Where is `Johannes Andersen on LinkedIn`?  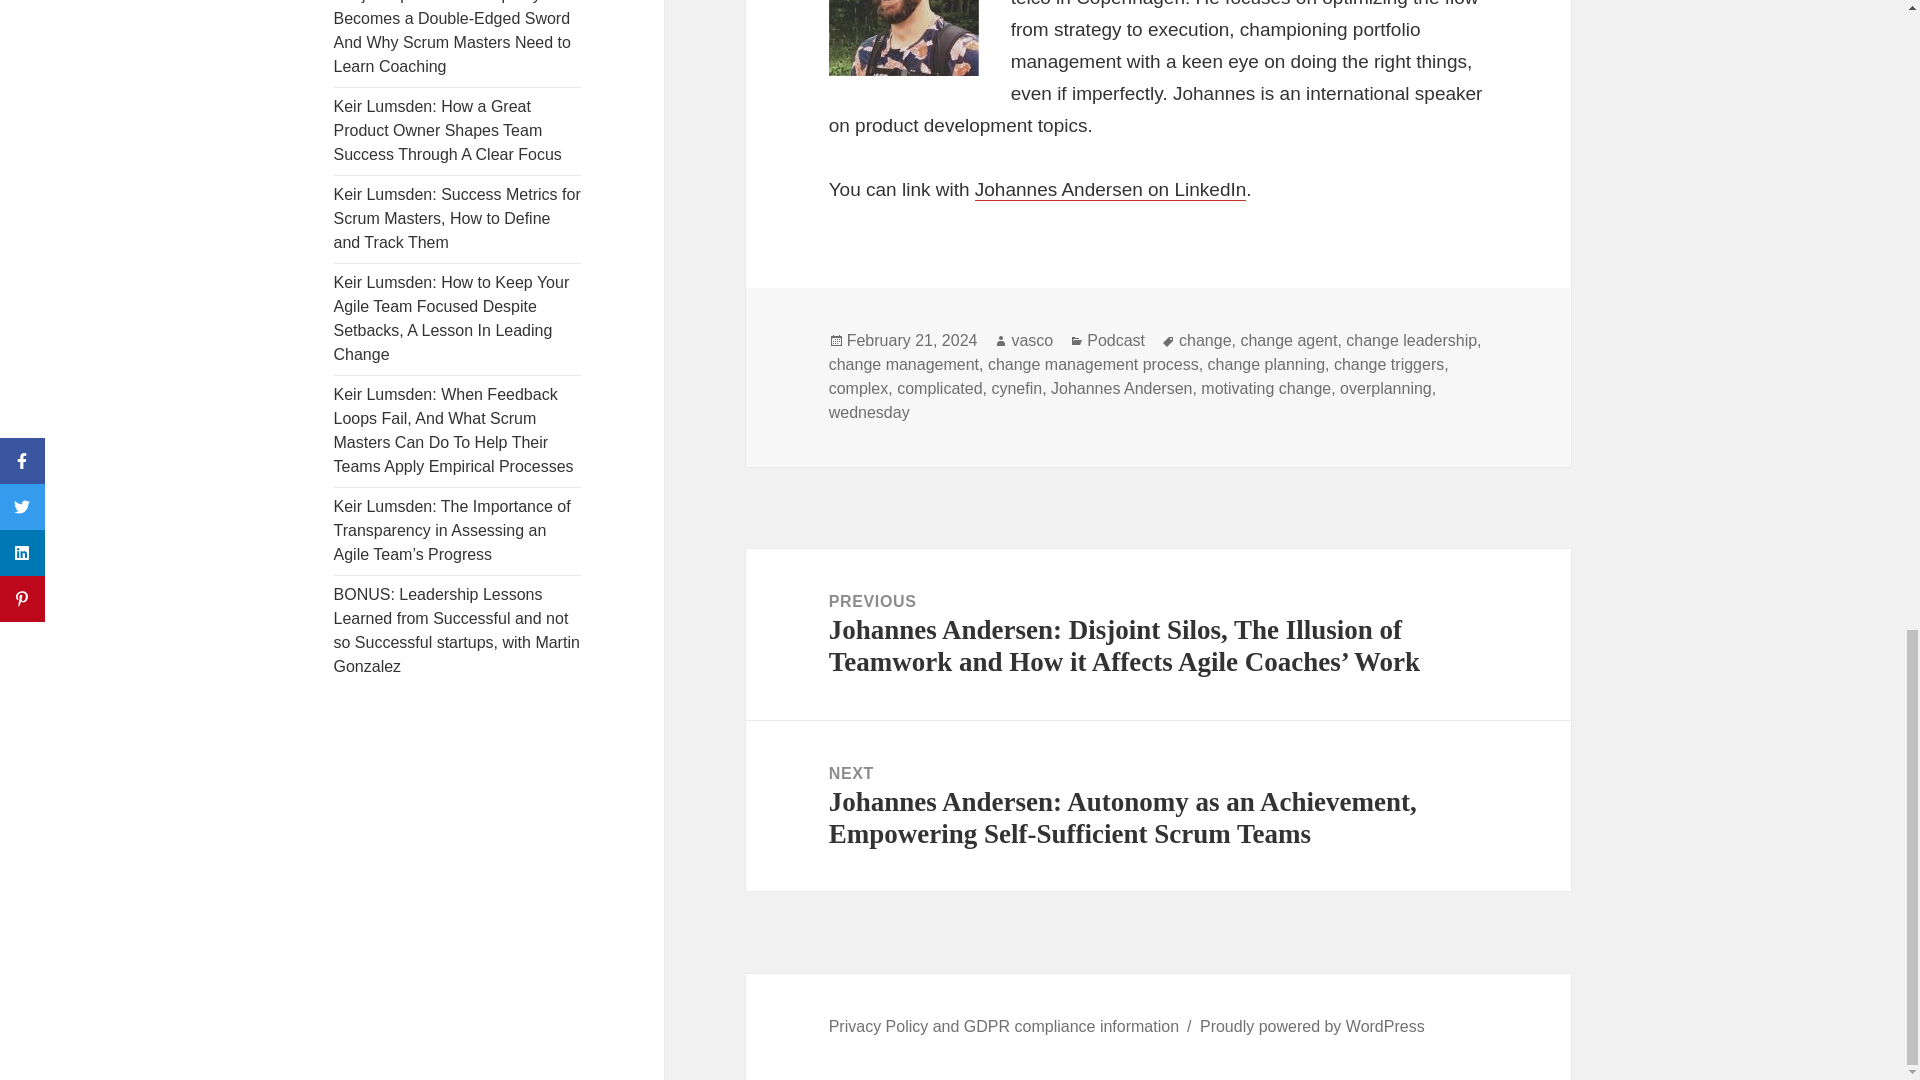 Johannes Andersen on LinkedIn is located at coordinates (1110, 190).